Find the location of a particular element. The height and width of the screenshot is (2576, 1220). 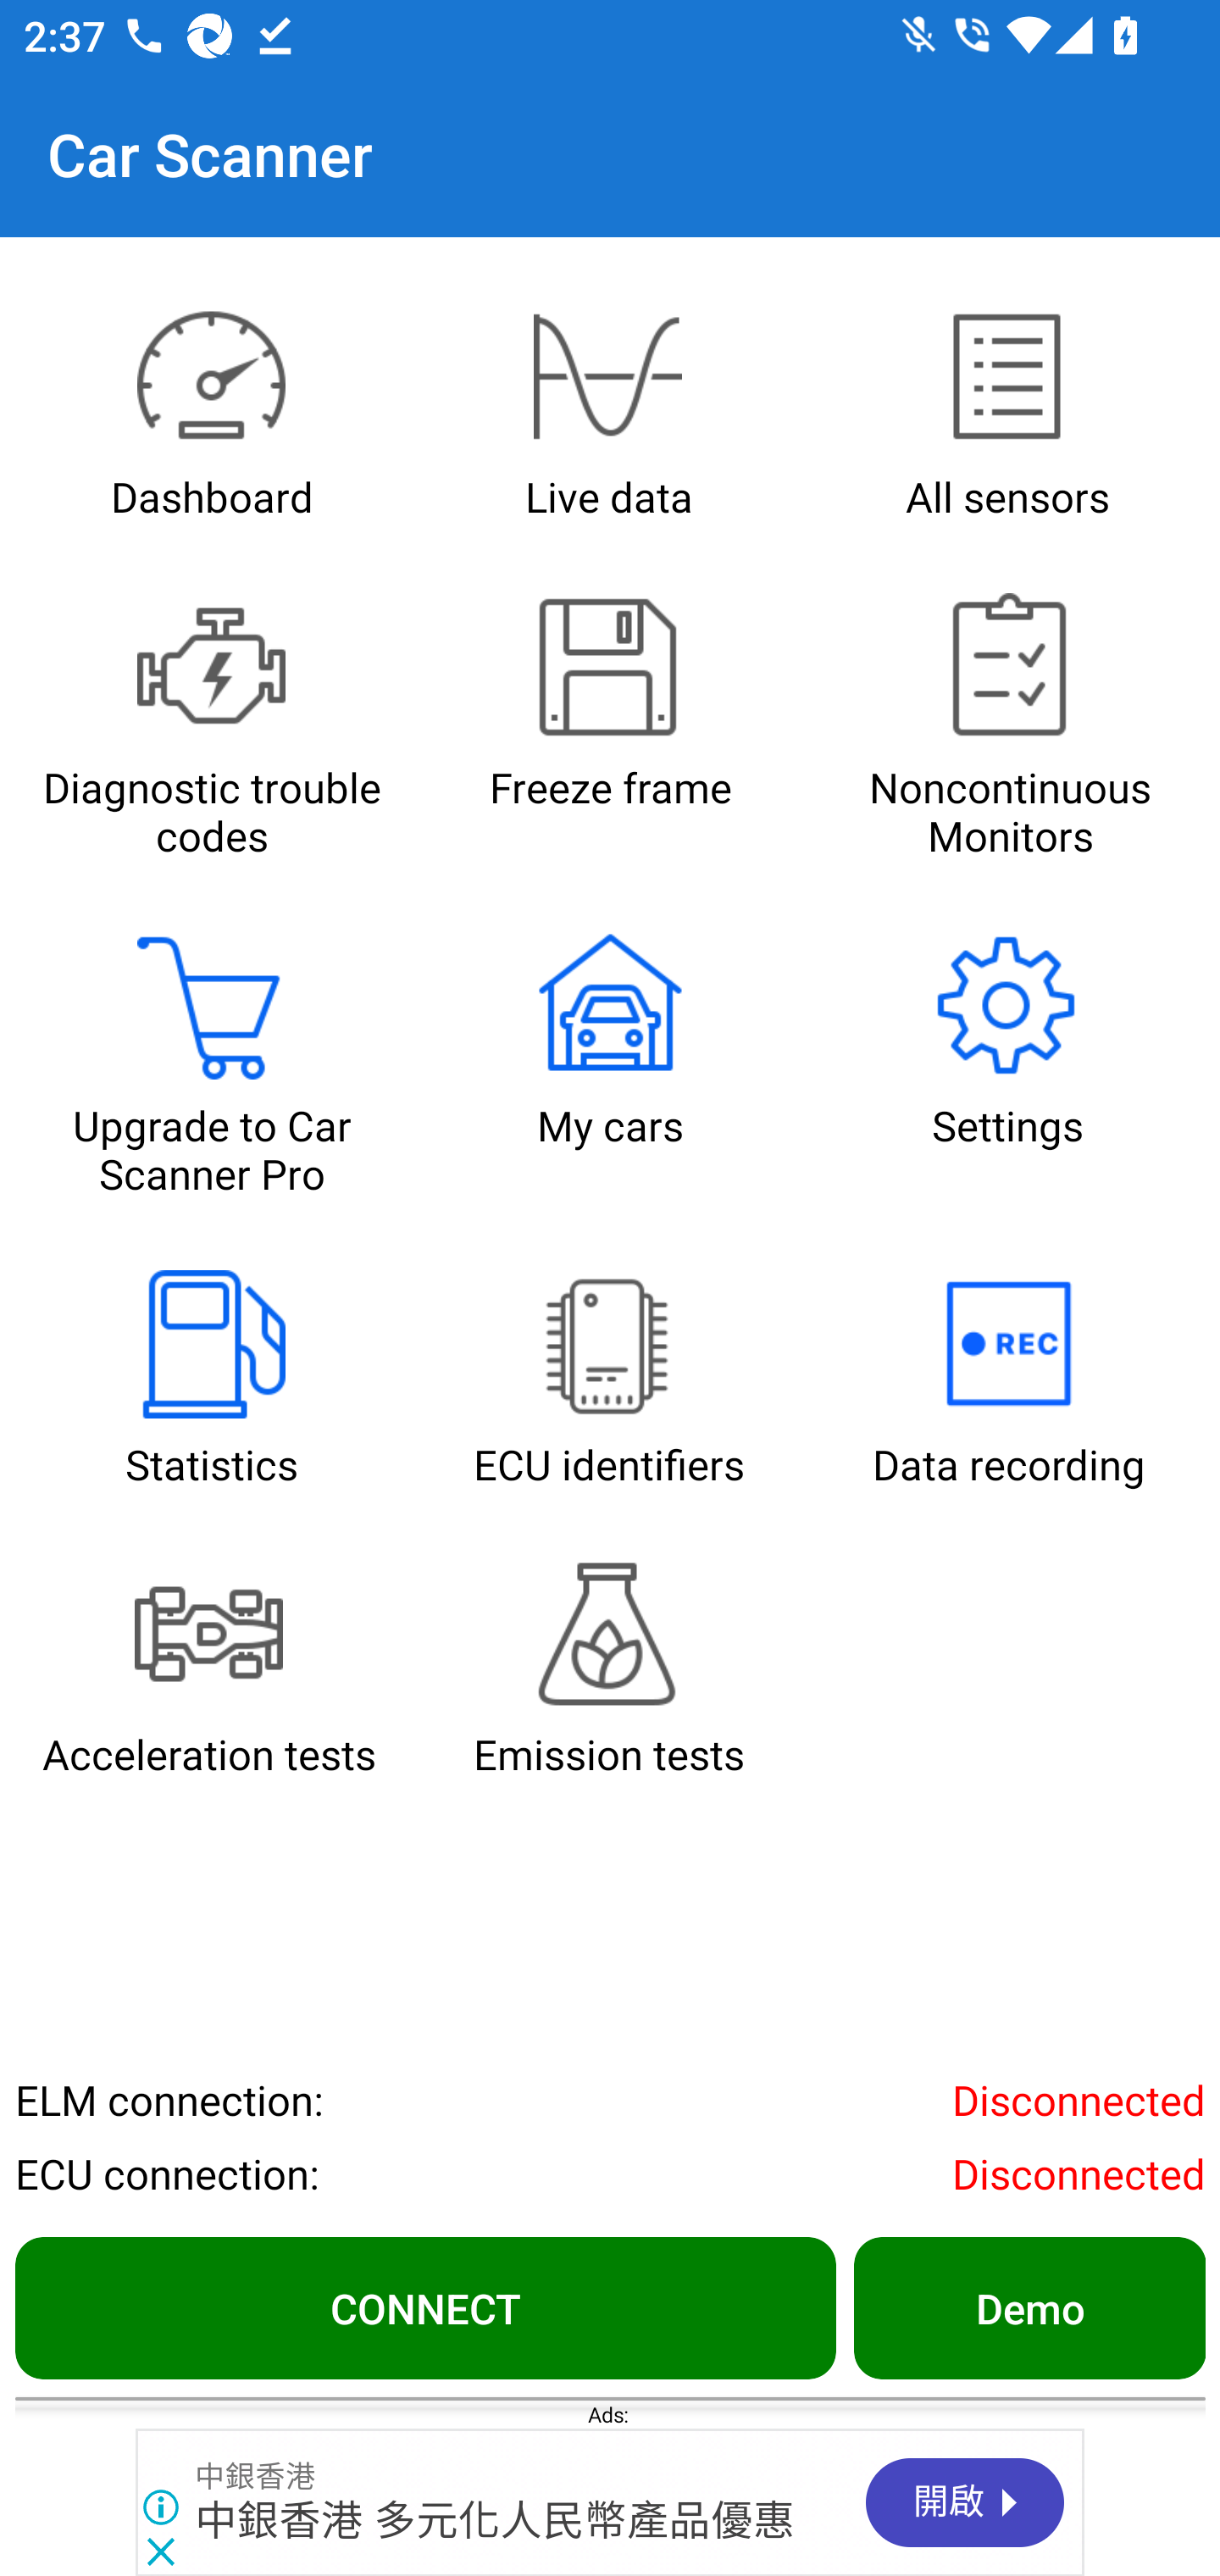

Demo is located at coordinates (1029, 2307).